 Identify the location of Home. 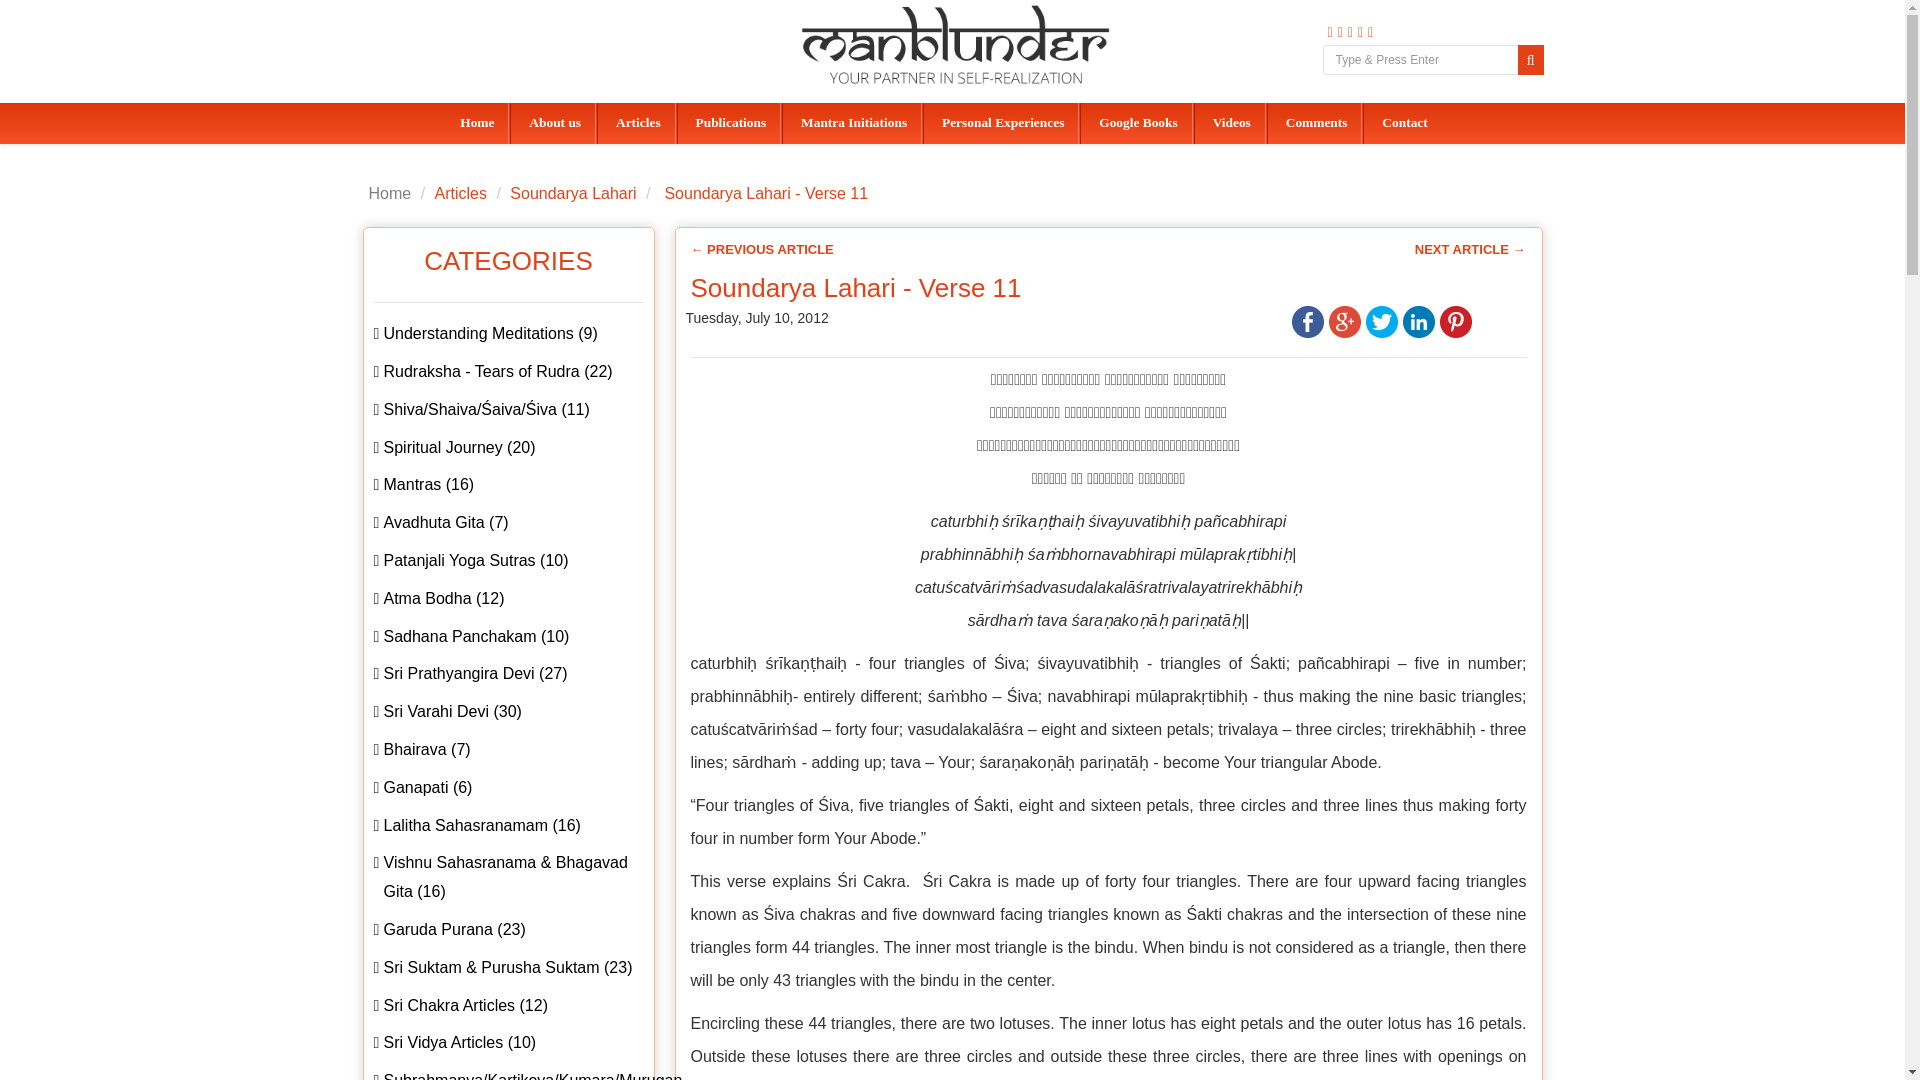
(484, 122).